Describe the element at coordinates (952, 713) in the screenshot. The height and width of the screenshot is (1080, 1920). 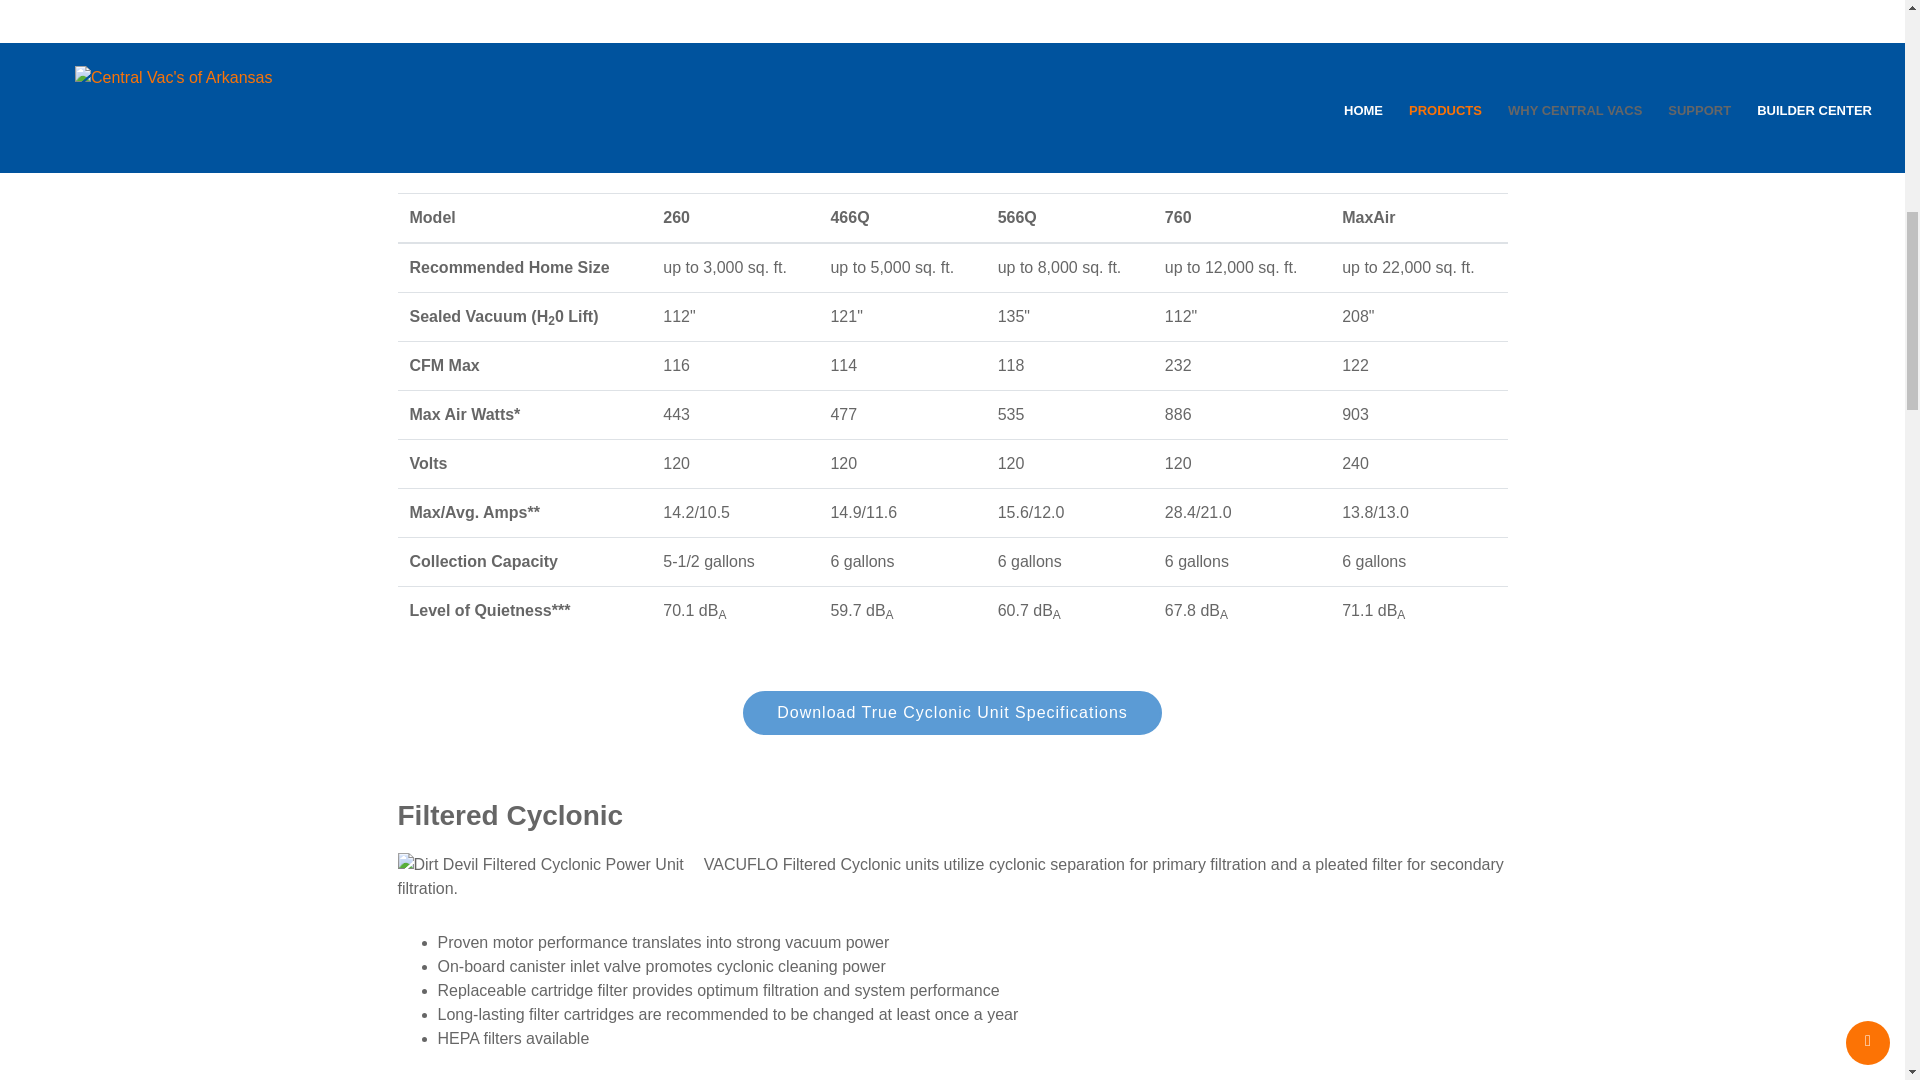
I see `Download True Cyclonic Unit Specifications` at that location.